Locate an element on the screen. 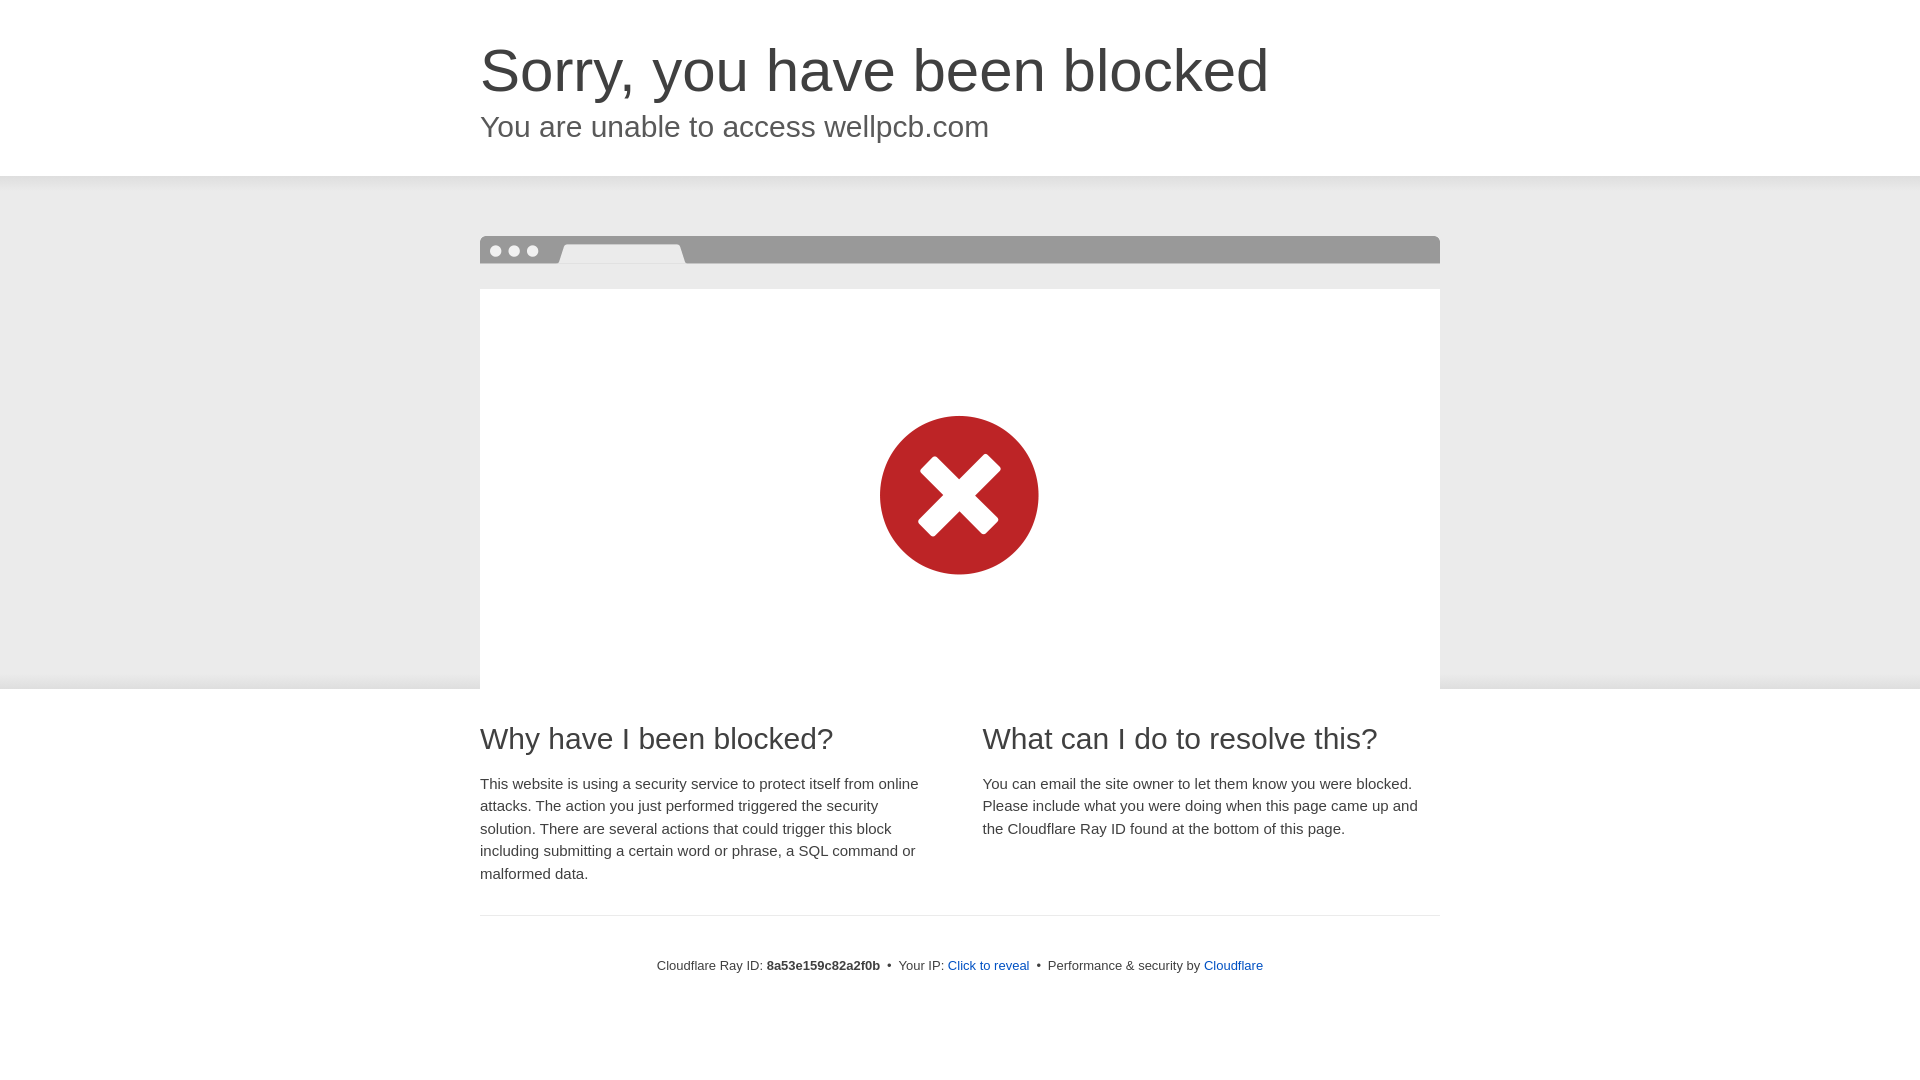  Cloudflare is located at coordinates (1233, 965).